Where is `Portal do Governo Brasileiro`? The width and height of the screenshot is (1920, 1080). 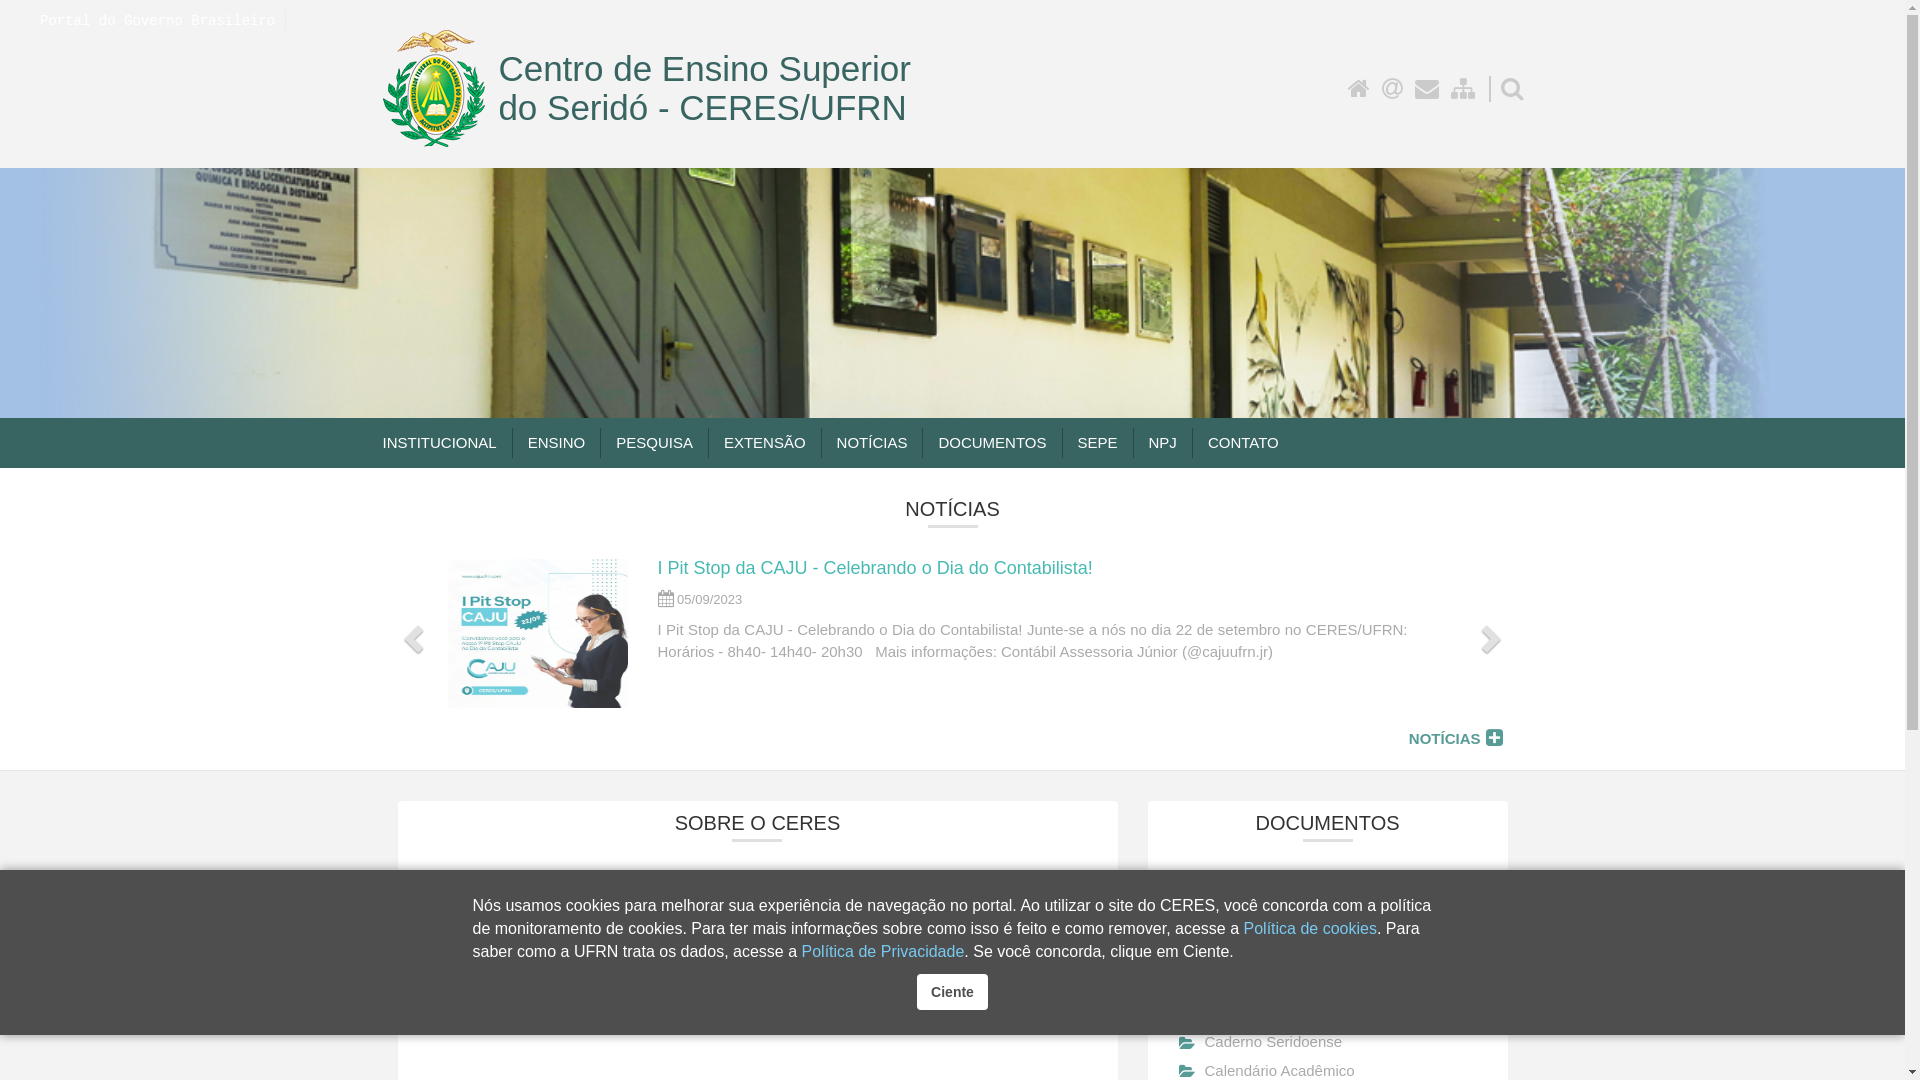 Portal do Governo Brasileiro is located at coordinates (158, 21).